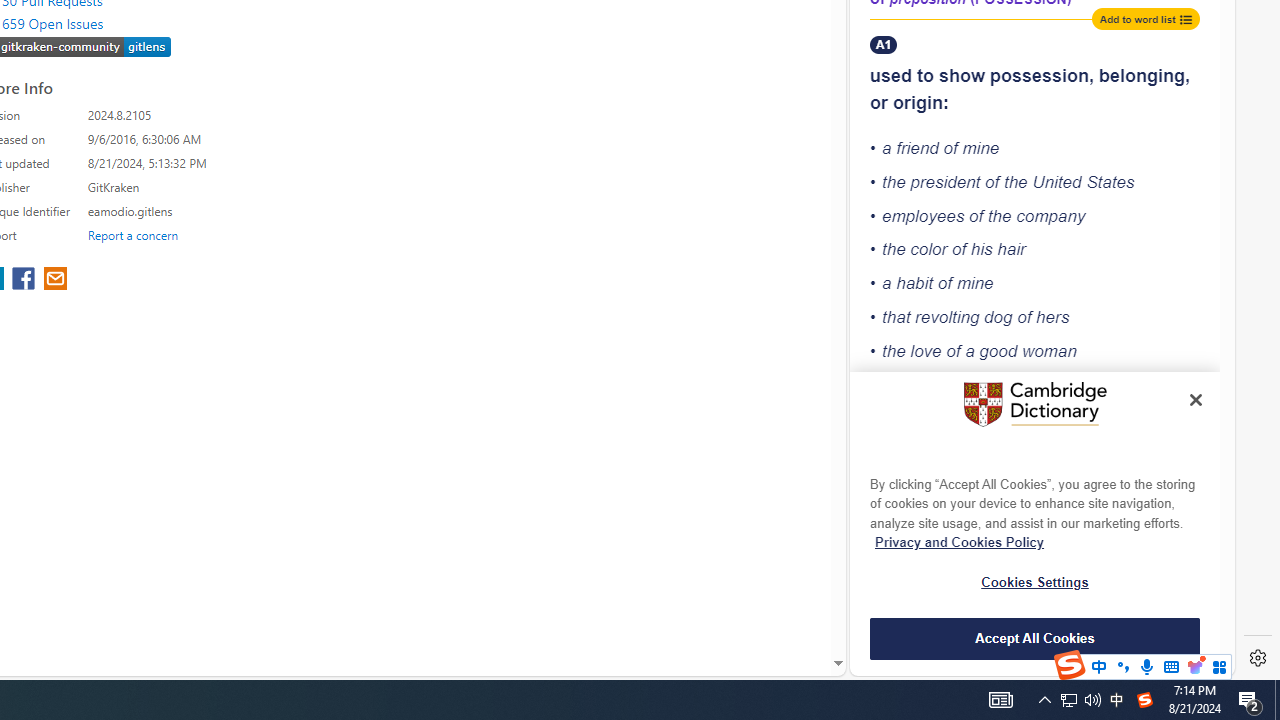  I want to click on plant, so click(1108, 606).